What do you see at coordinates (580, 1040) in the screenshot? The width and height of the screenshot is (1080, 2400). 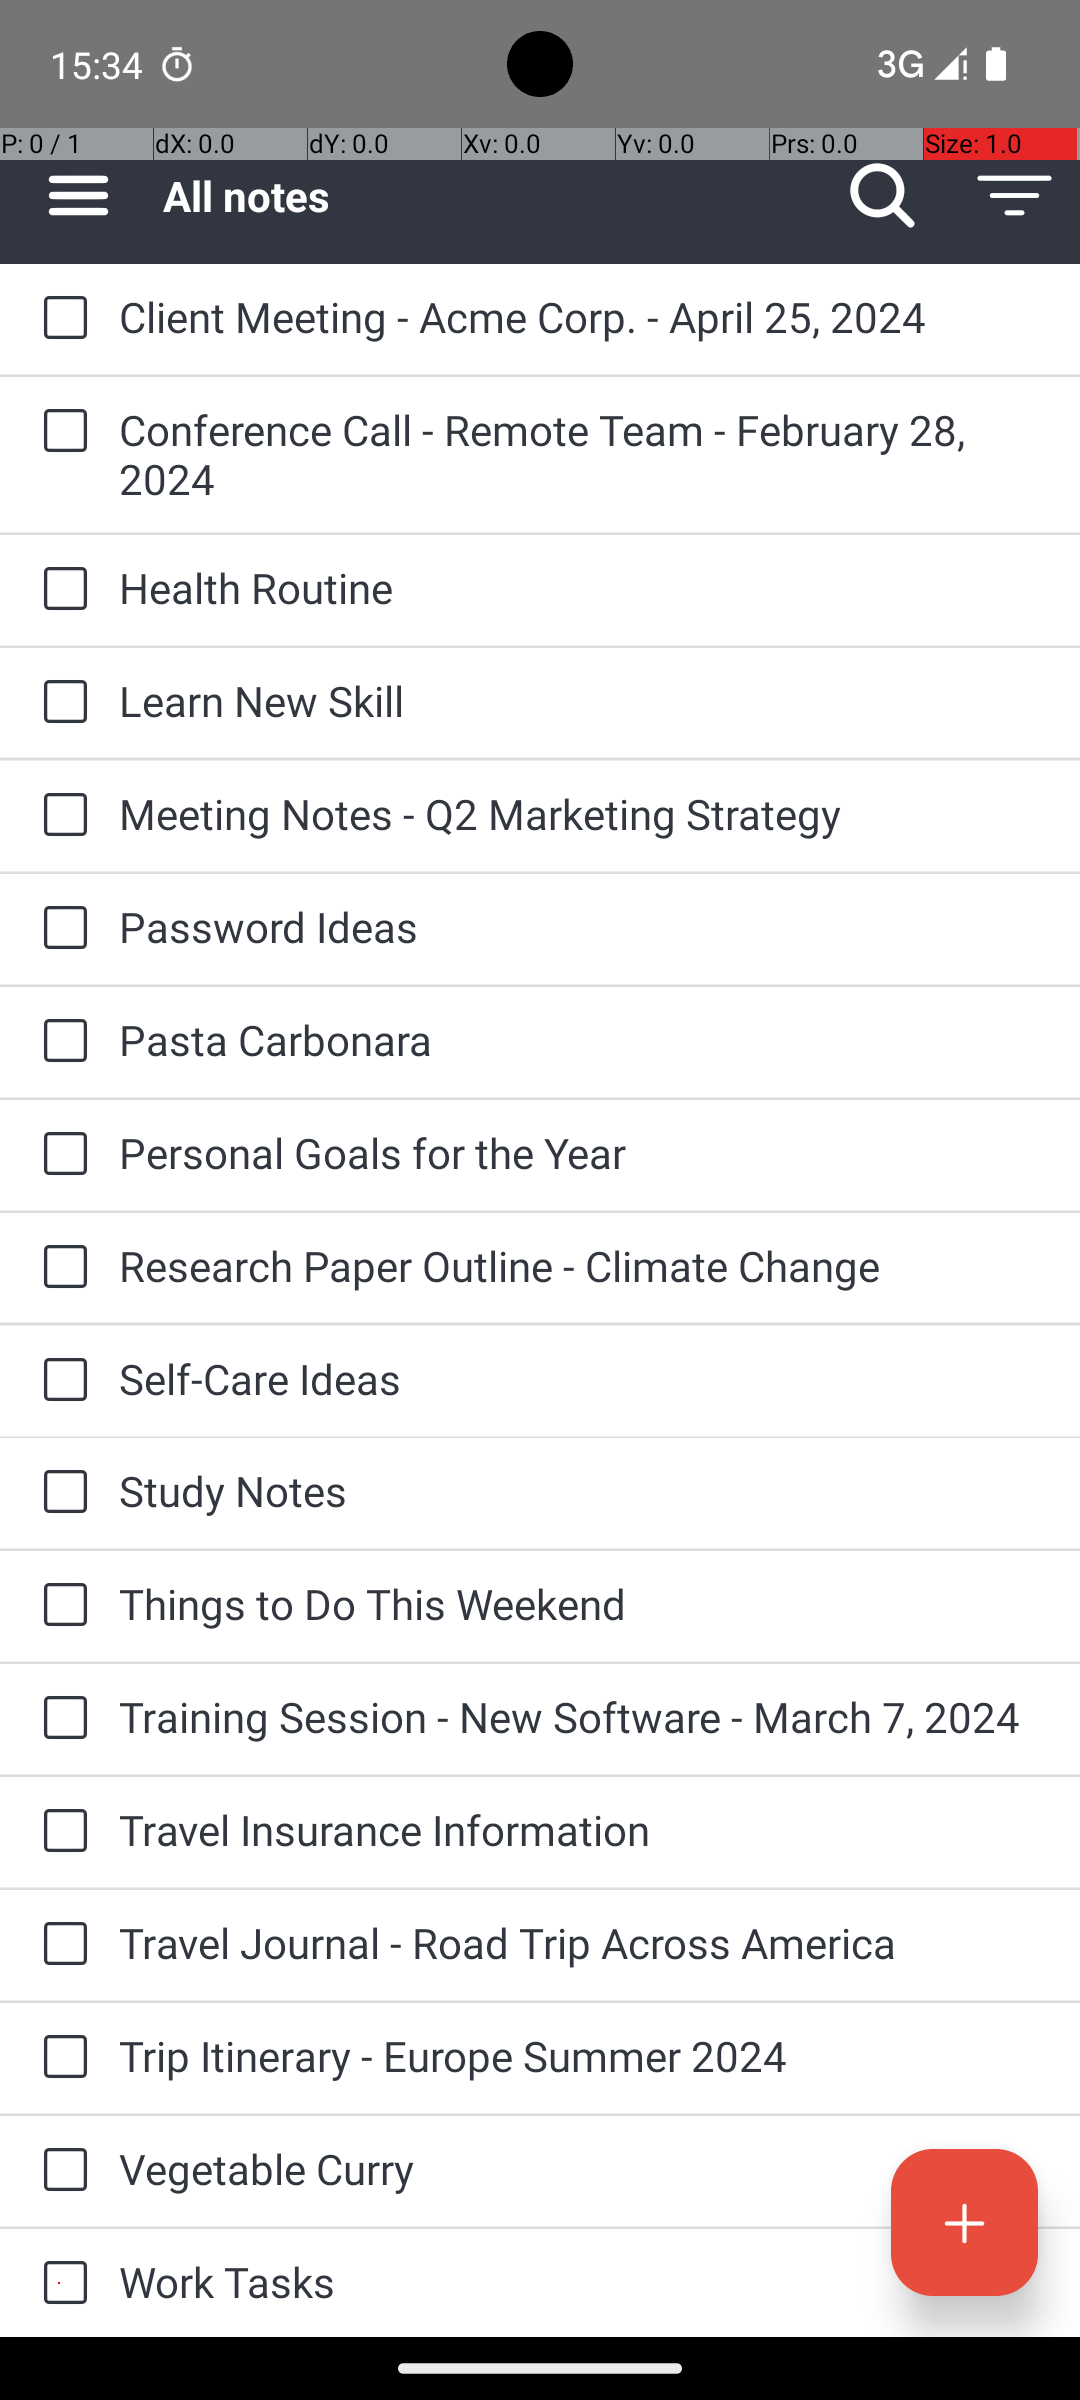 I see `Pasta Carbonara` at bounding box center [580, 1040].